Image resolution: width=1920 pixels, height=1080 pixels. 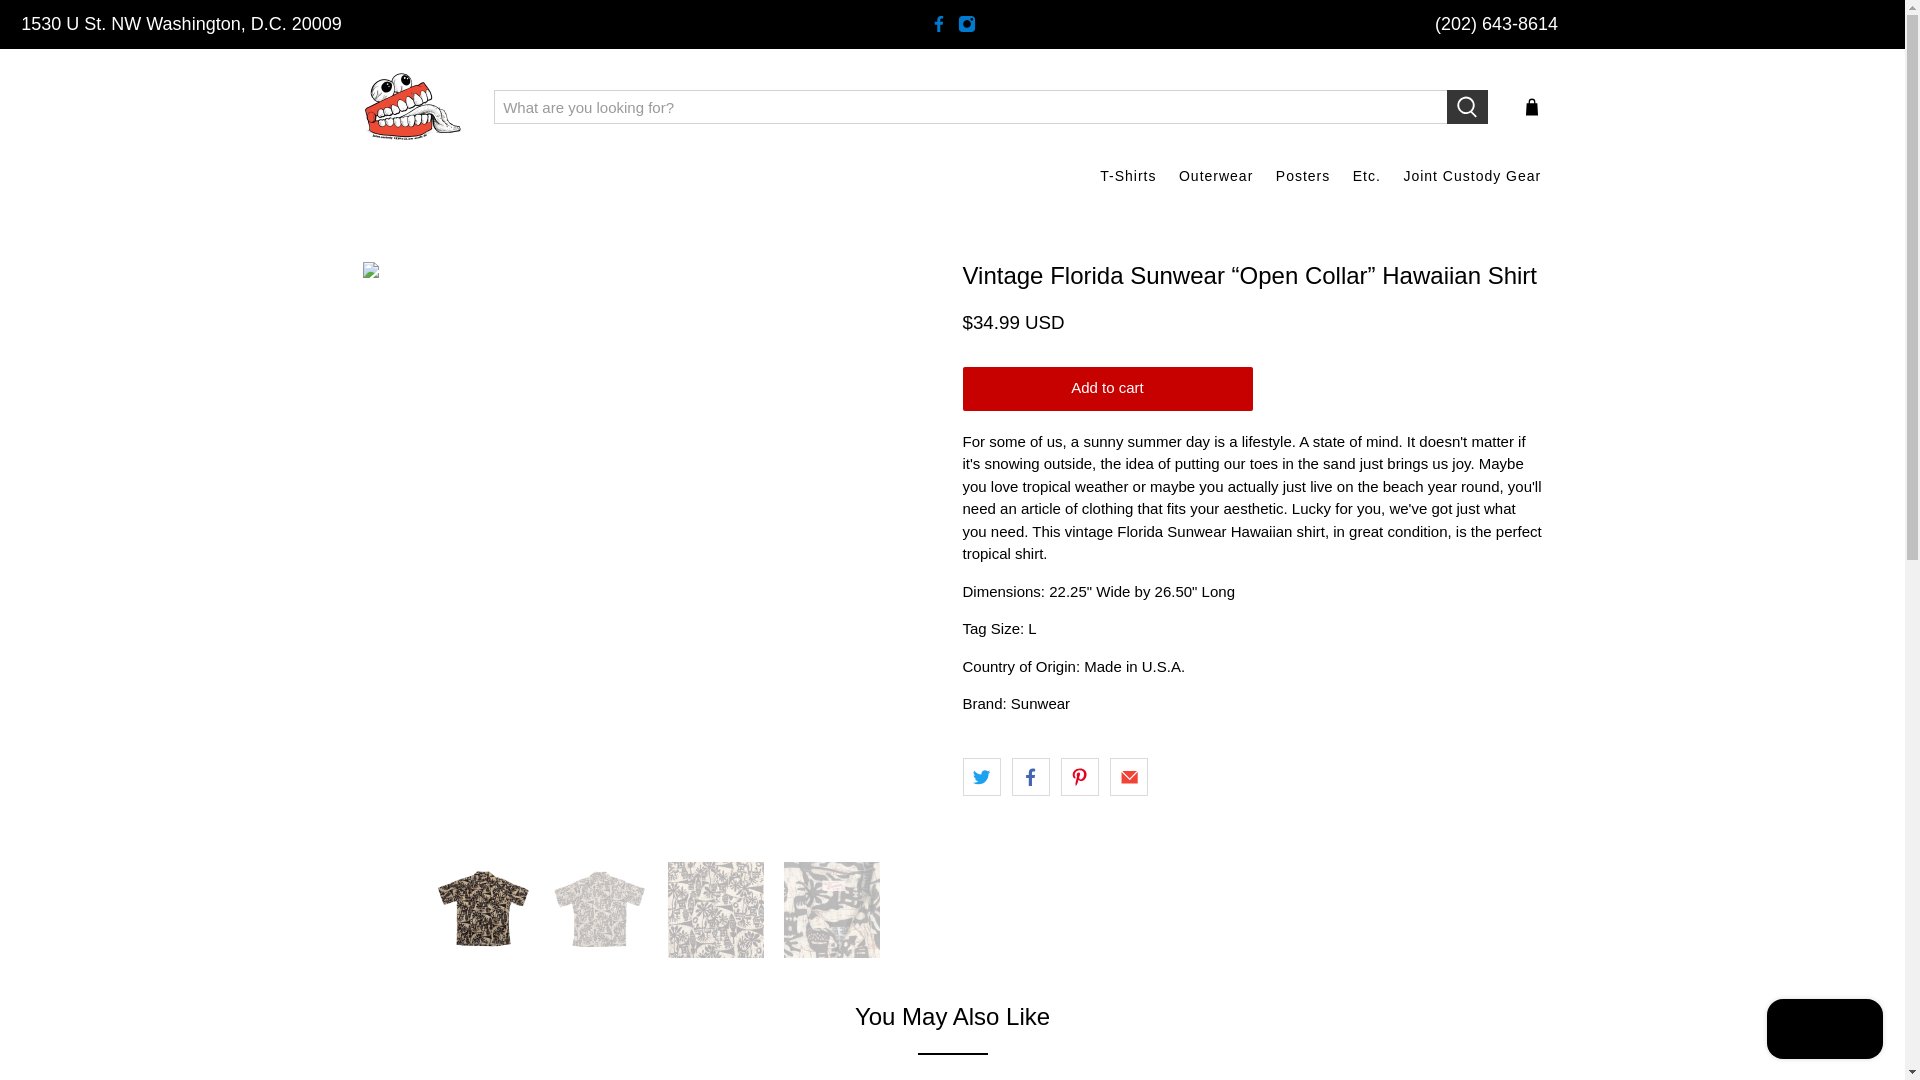 What do you see at coordinates (1216, 176) in the screenshot?
I see `Outerwear` at bounding box center [1216, 176].